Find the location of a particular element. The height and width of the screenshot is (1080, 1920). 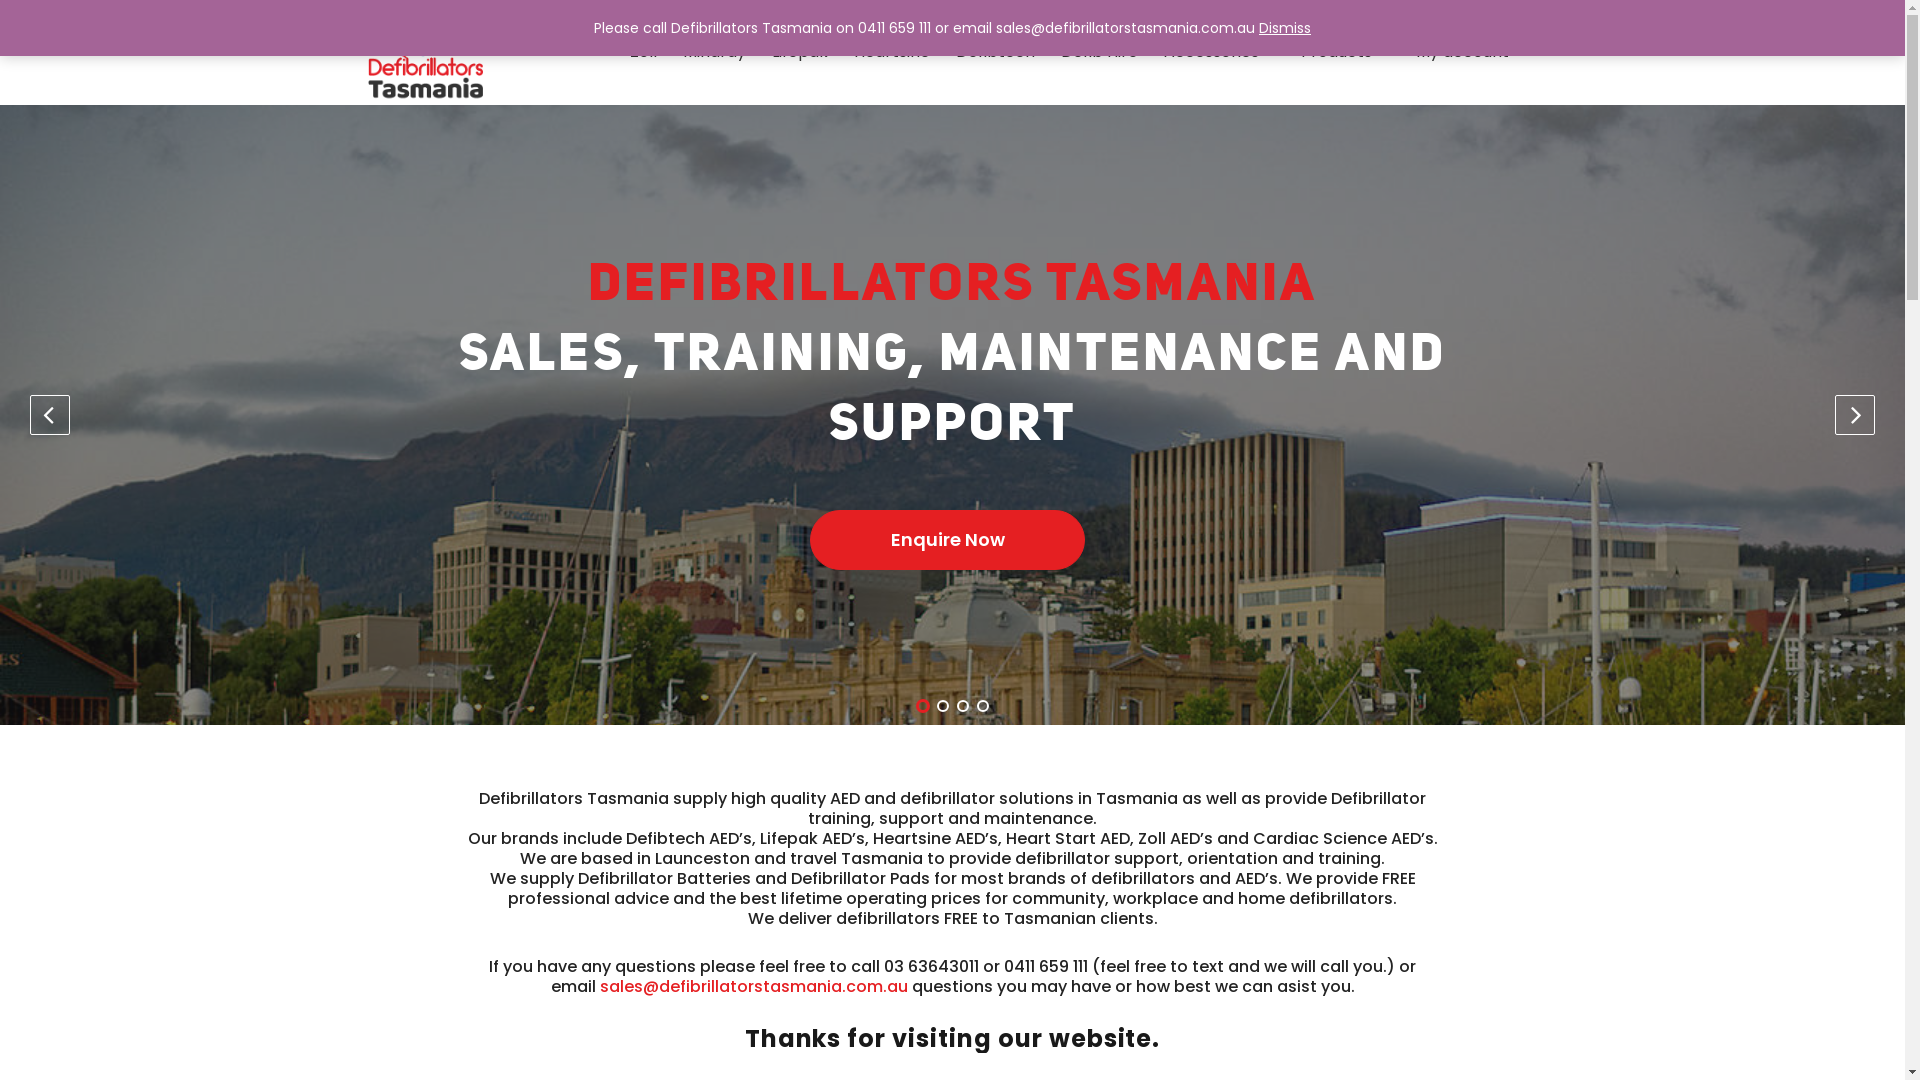

sales@defibrillatorstasmania.com.au is located at coordinates (754, 986).